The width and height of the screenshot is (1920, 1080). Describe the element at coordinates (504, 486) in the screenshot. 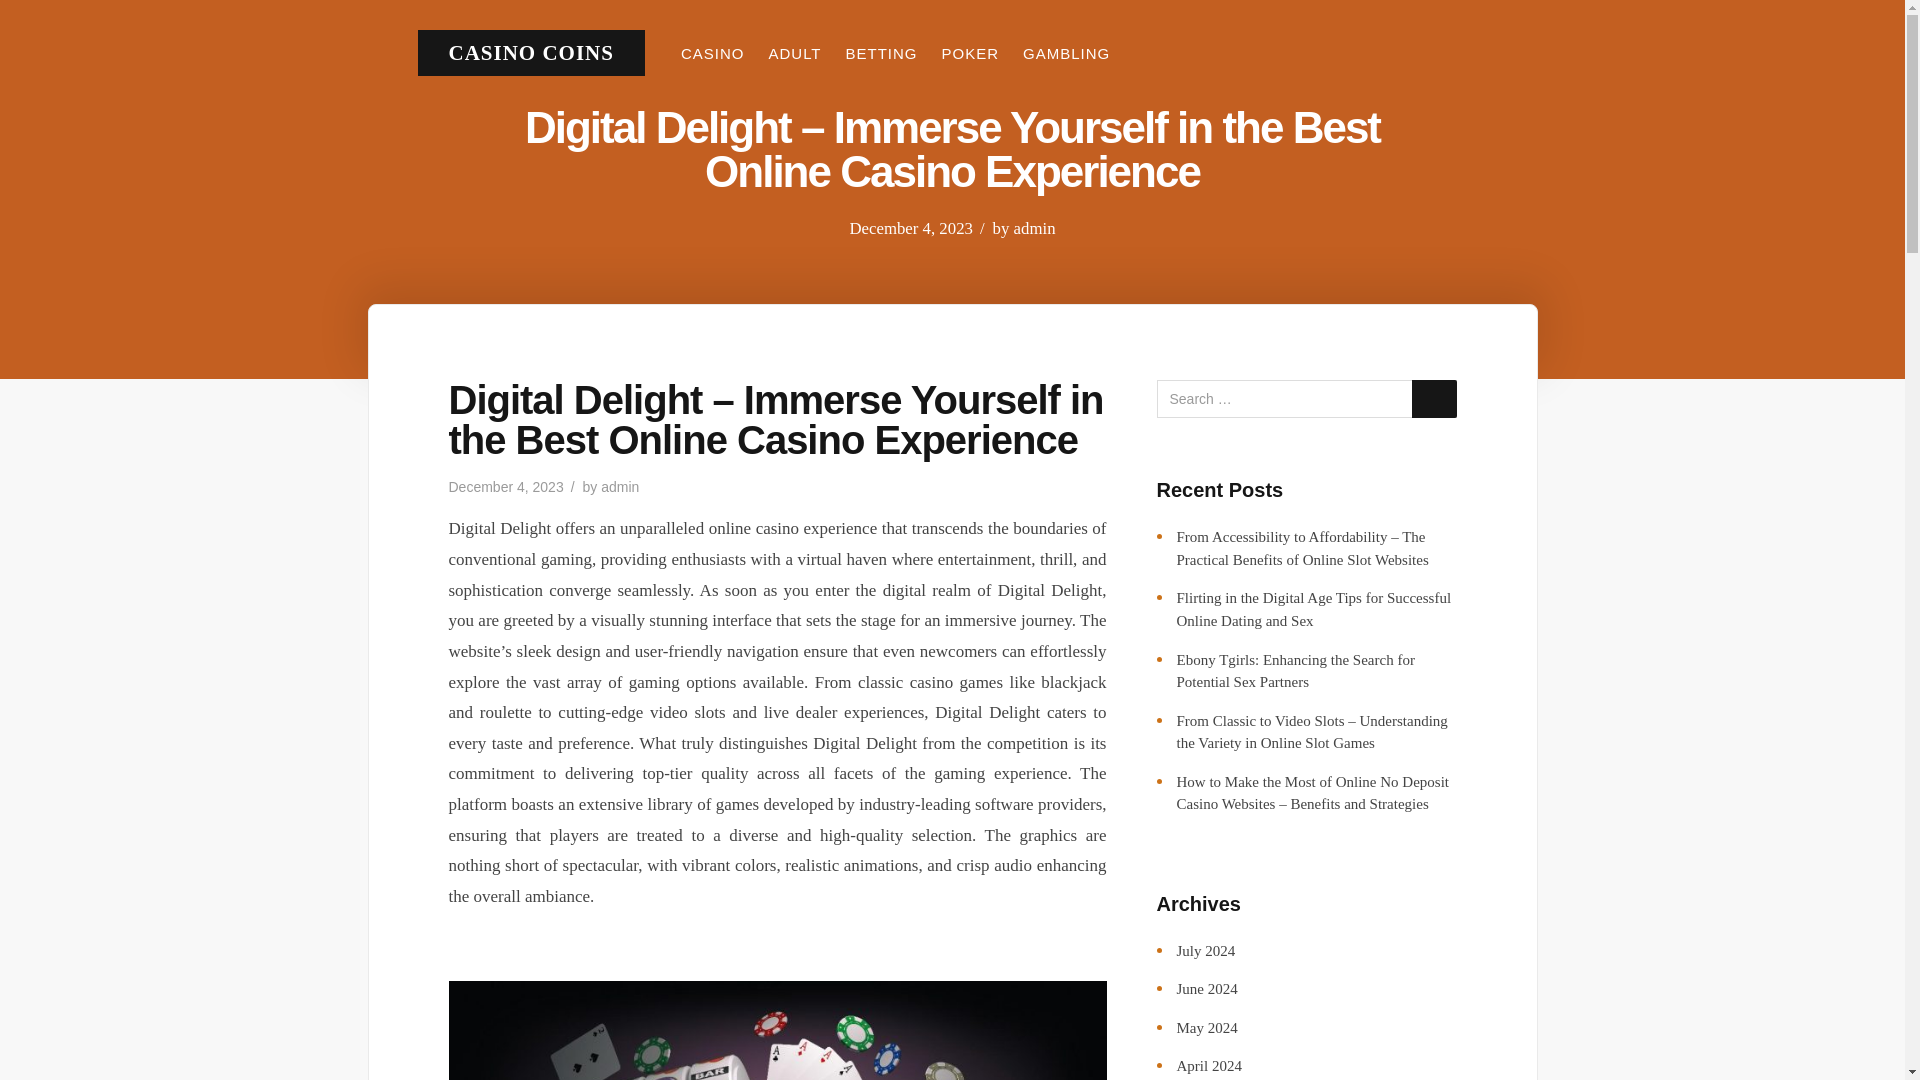

I see `December 4, 2023` at that location.